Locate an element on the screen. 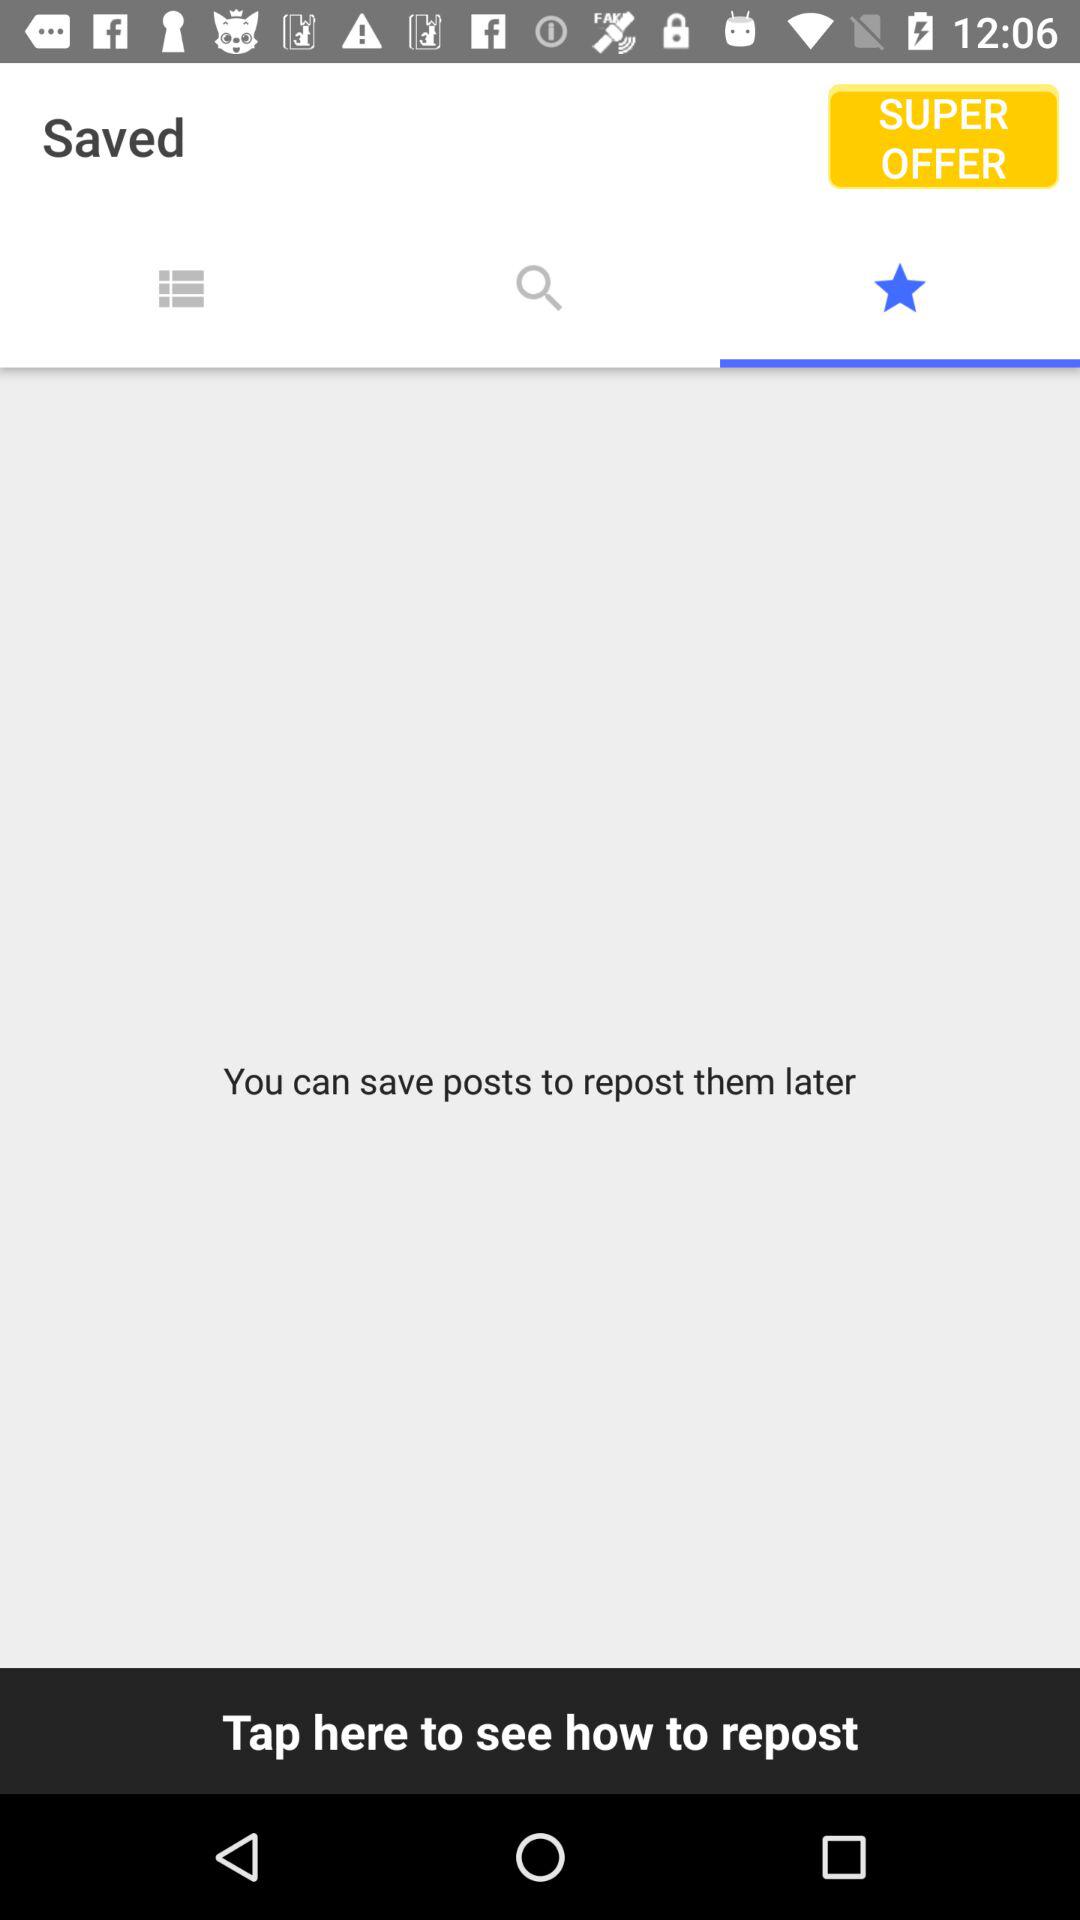 The image size is (1080, 1920). tap super
offer button is located at coordinates (942, 136).